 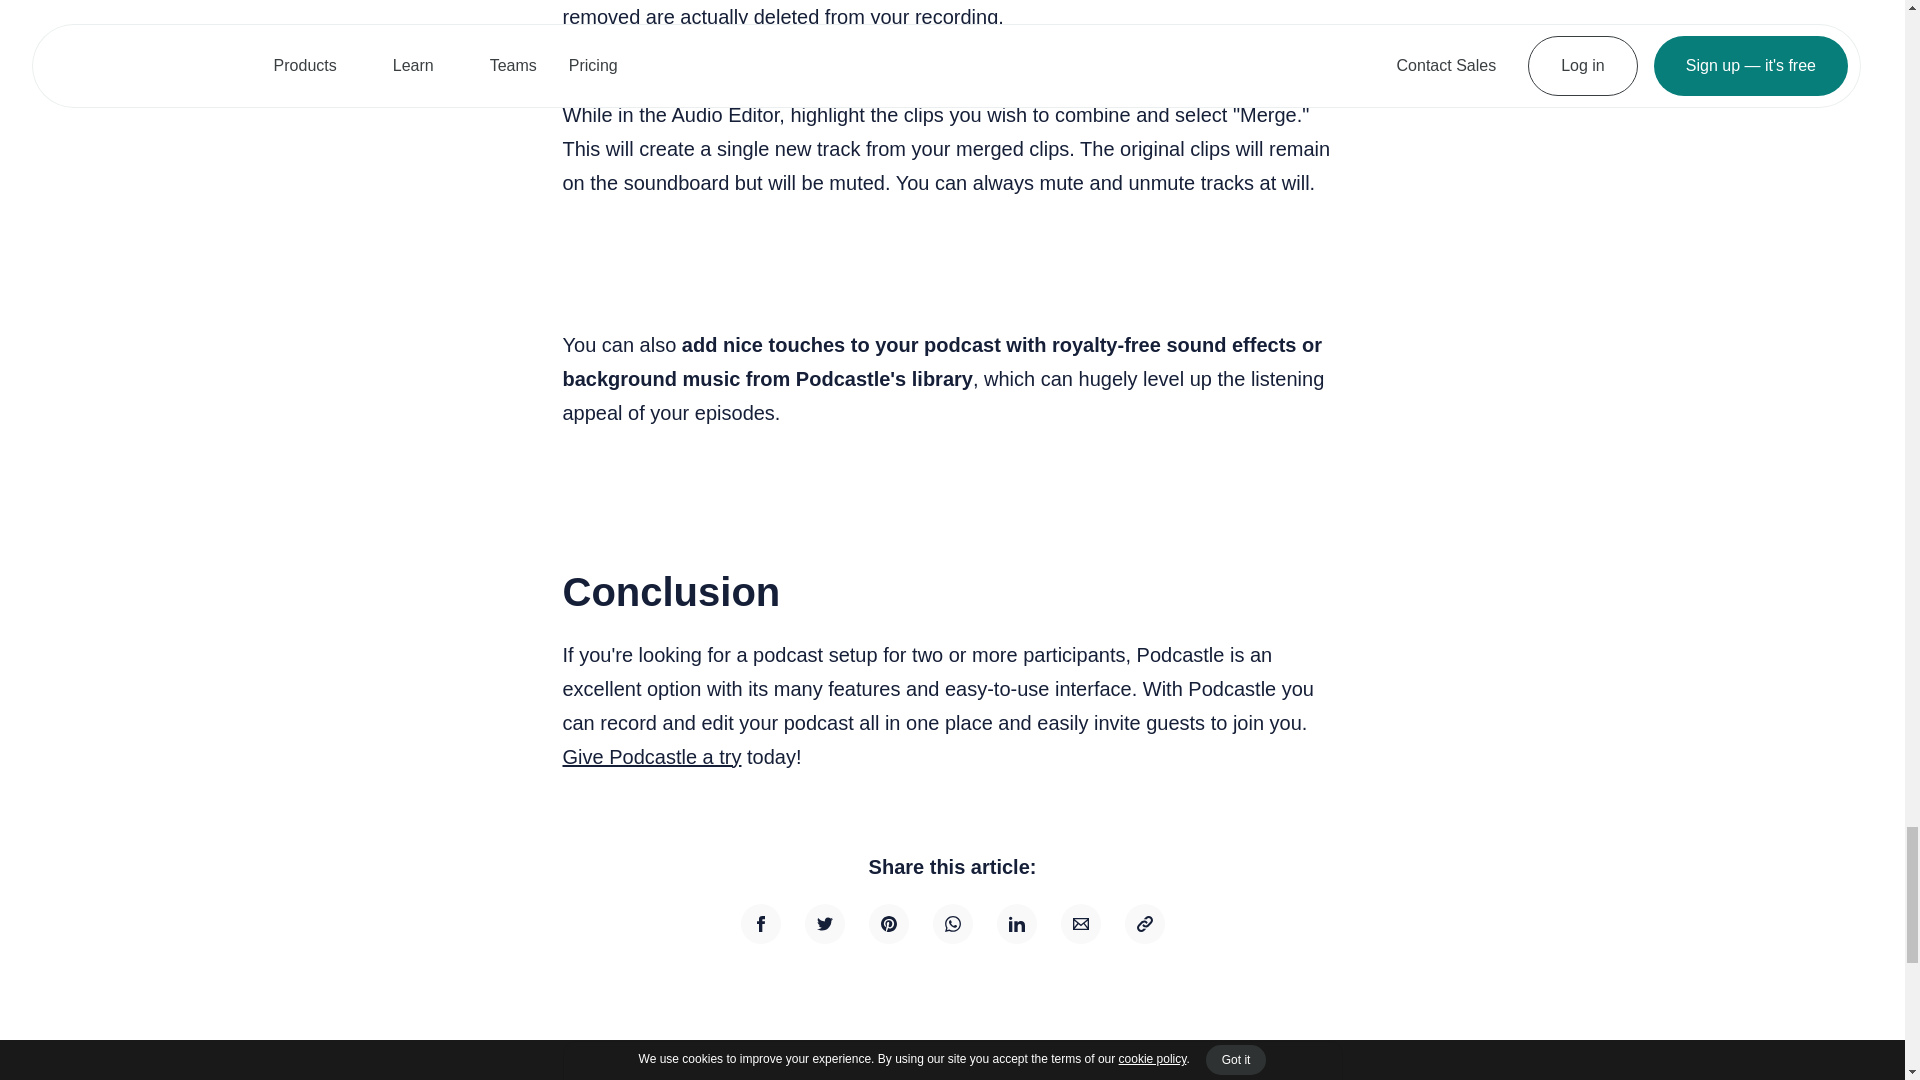 I want to click on Give Podcastle a try, so click(x=652, y=756).